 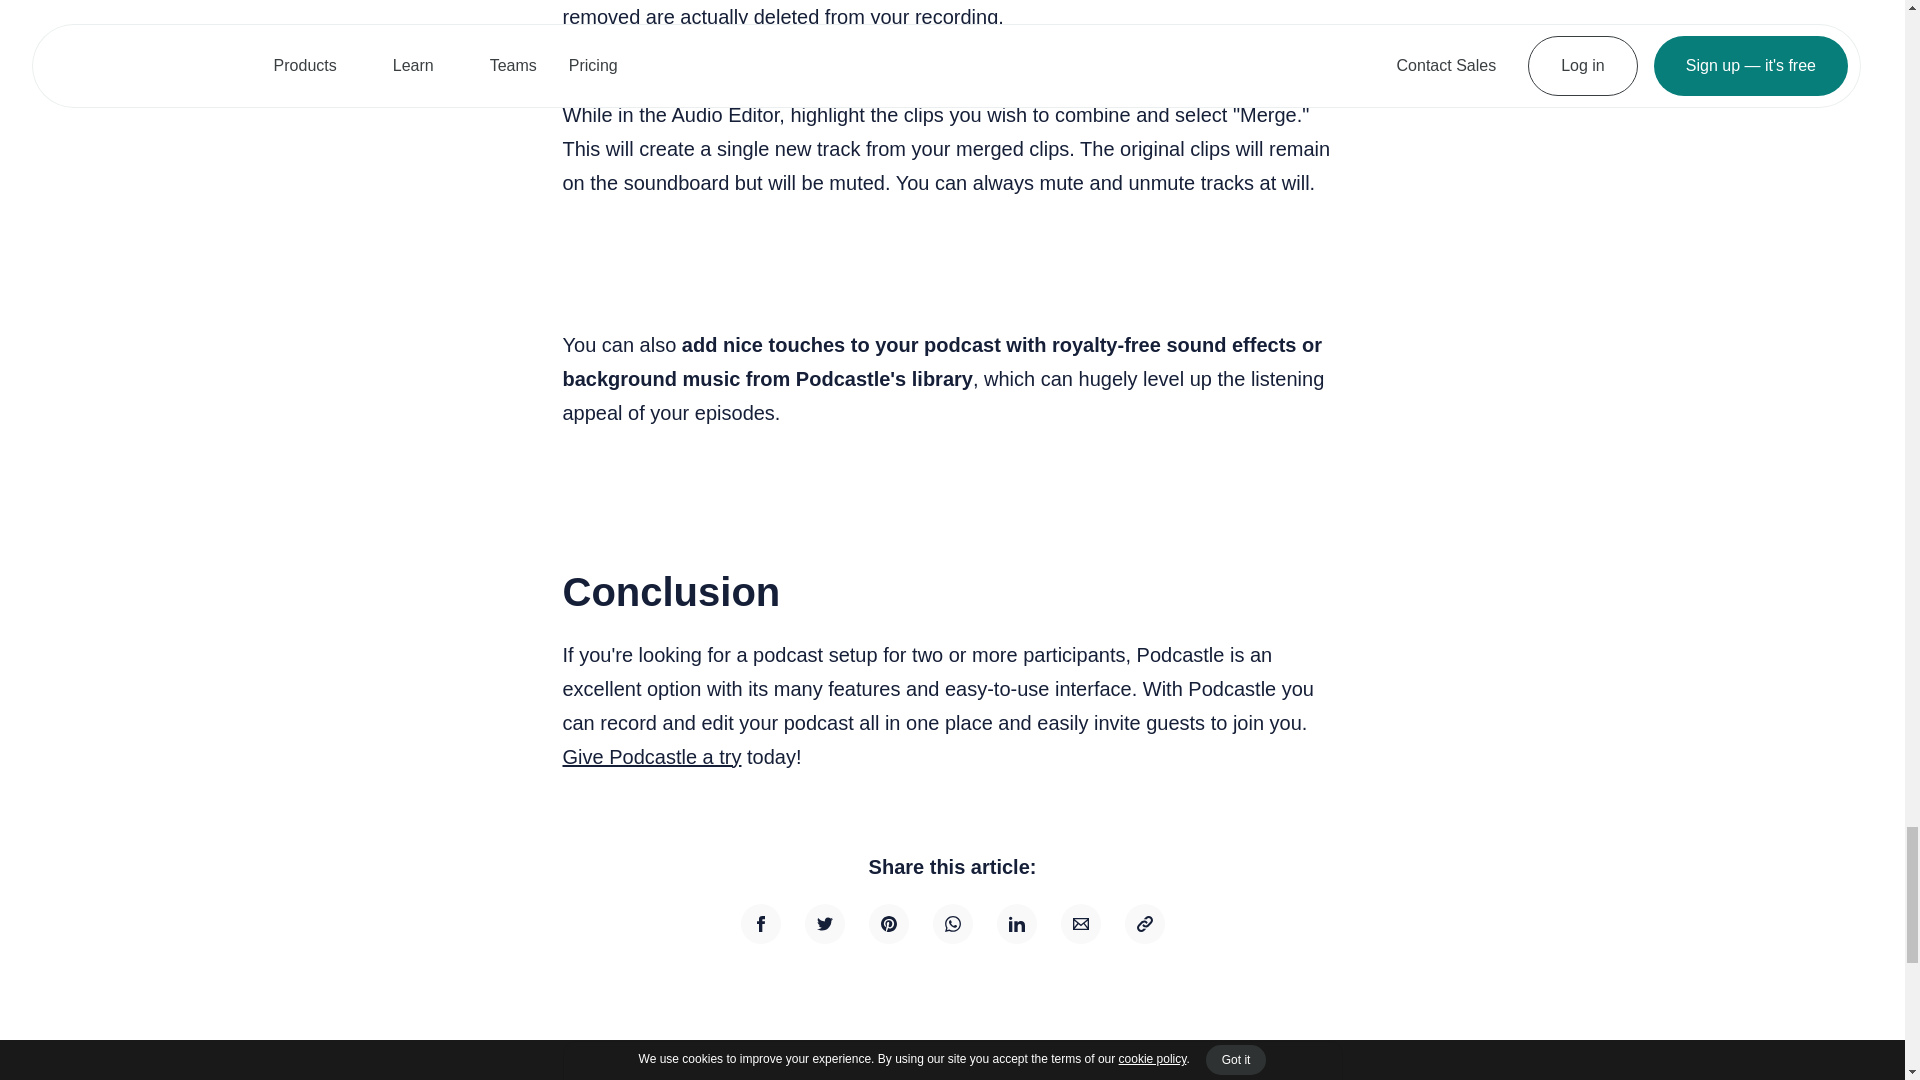 I want to click on Give Podcastle a try, so click(x=652, y=756).